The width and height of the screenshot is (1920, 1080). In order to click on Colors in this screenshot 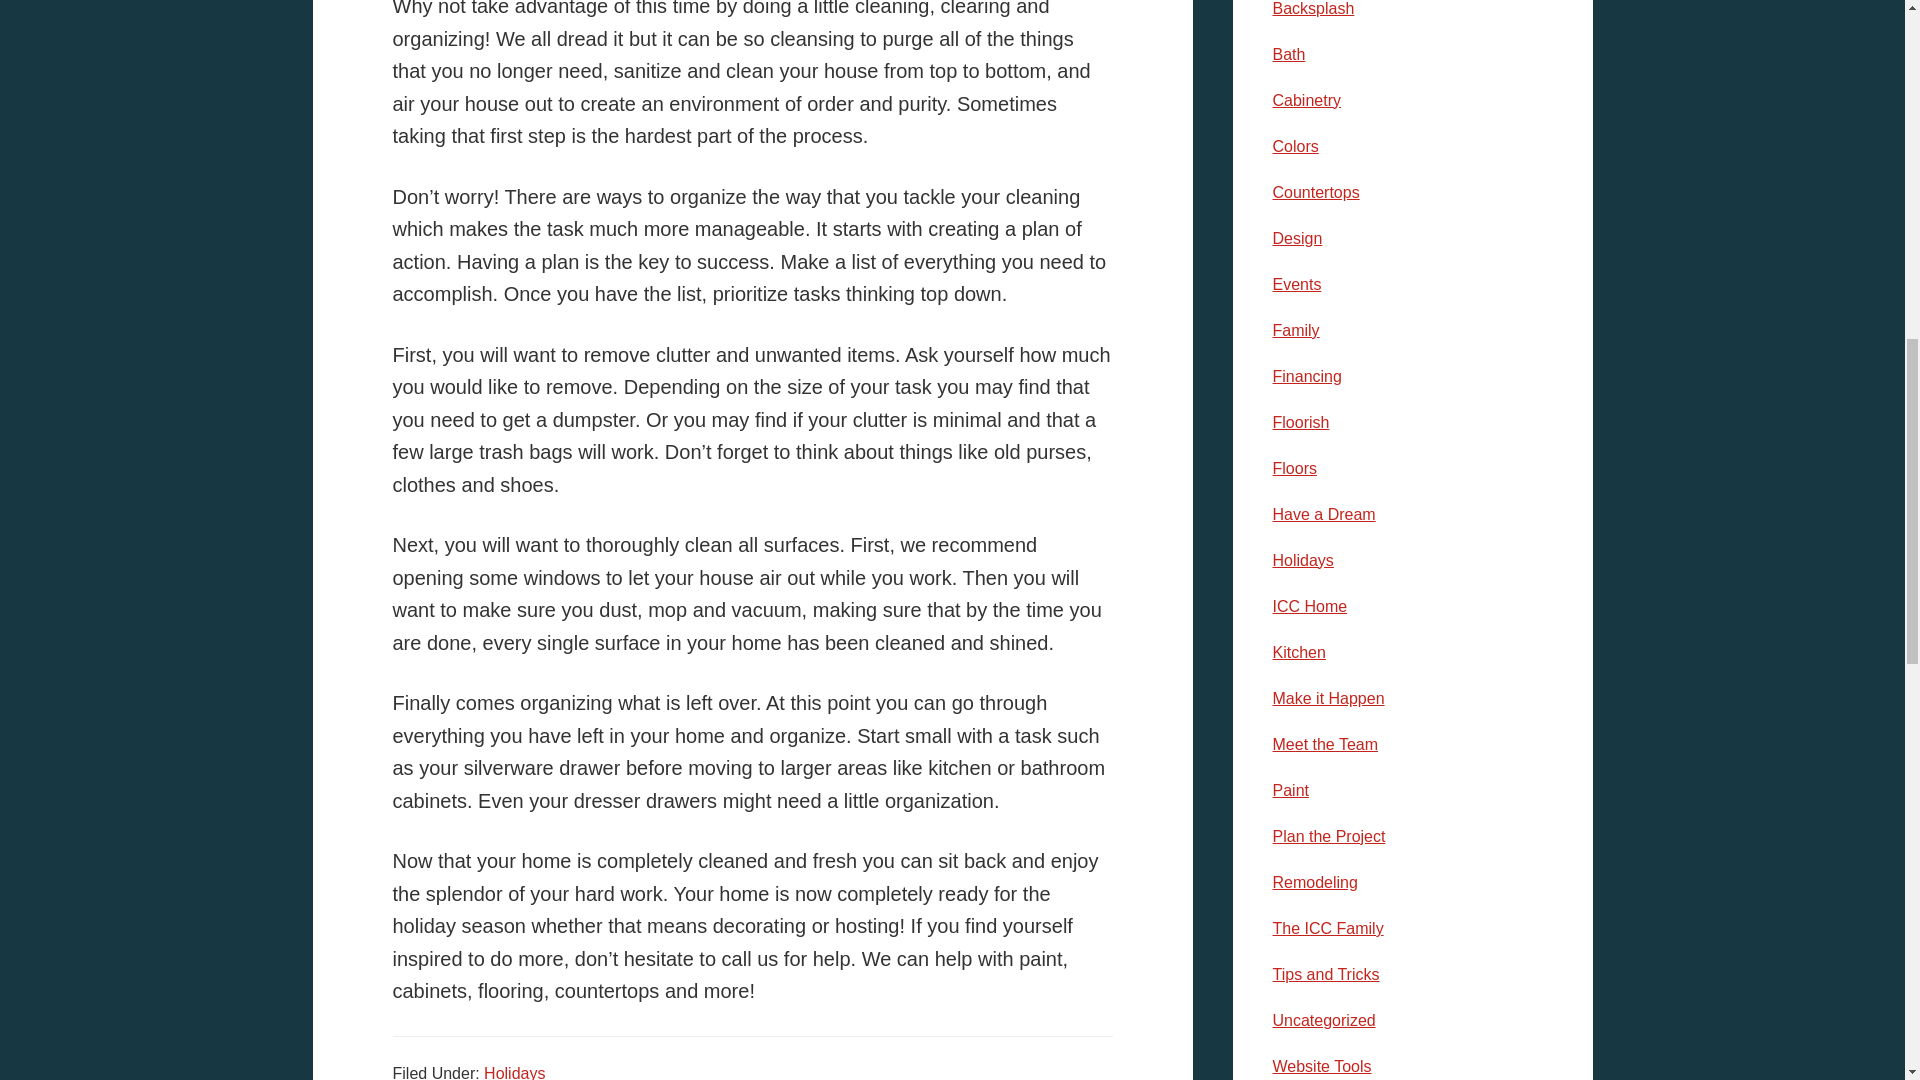, I will do `click(1294, 146)`.